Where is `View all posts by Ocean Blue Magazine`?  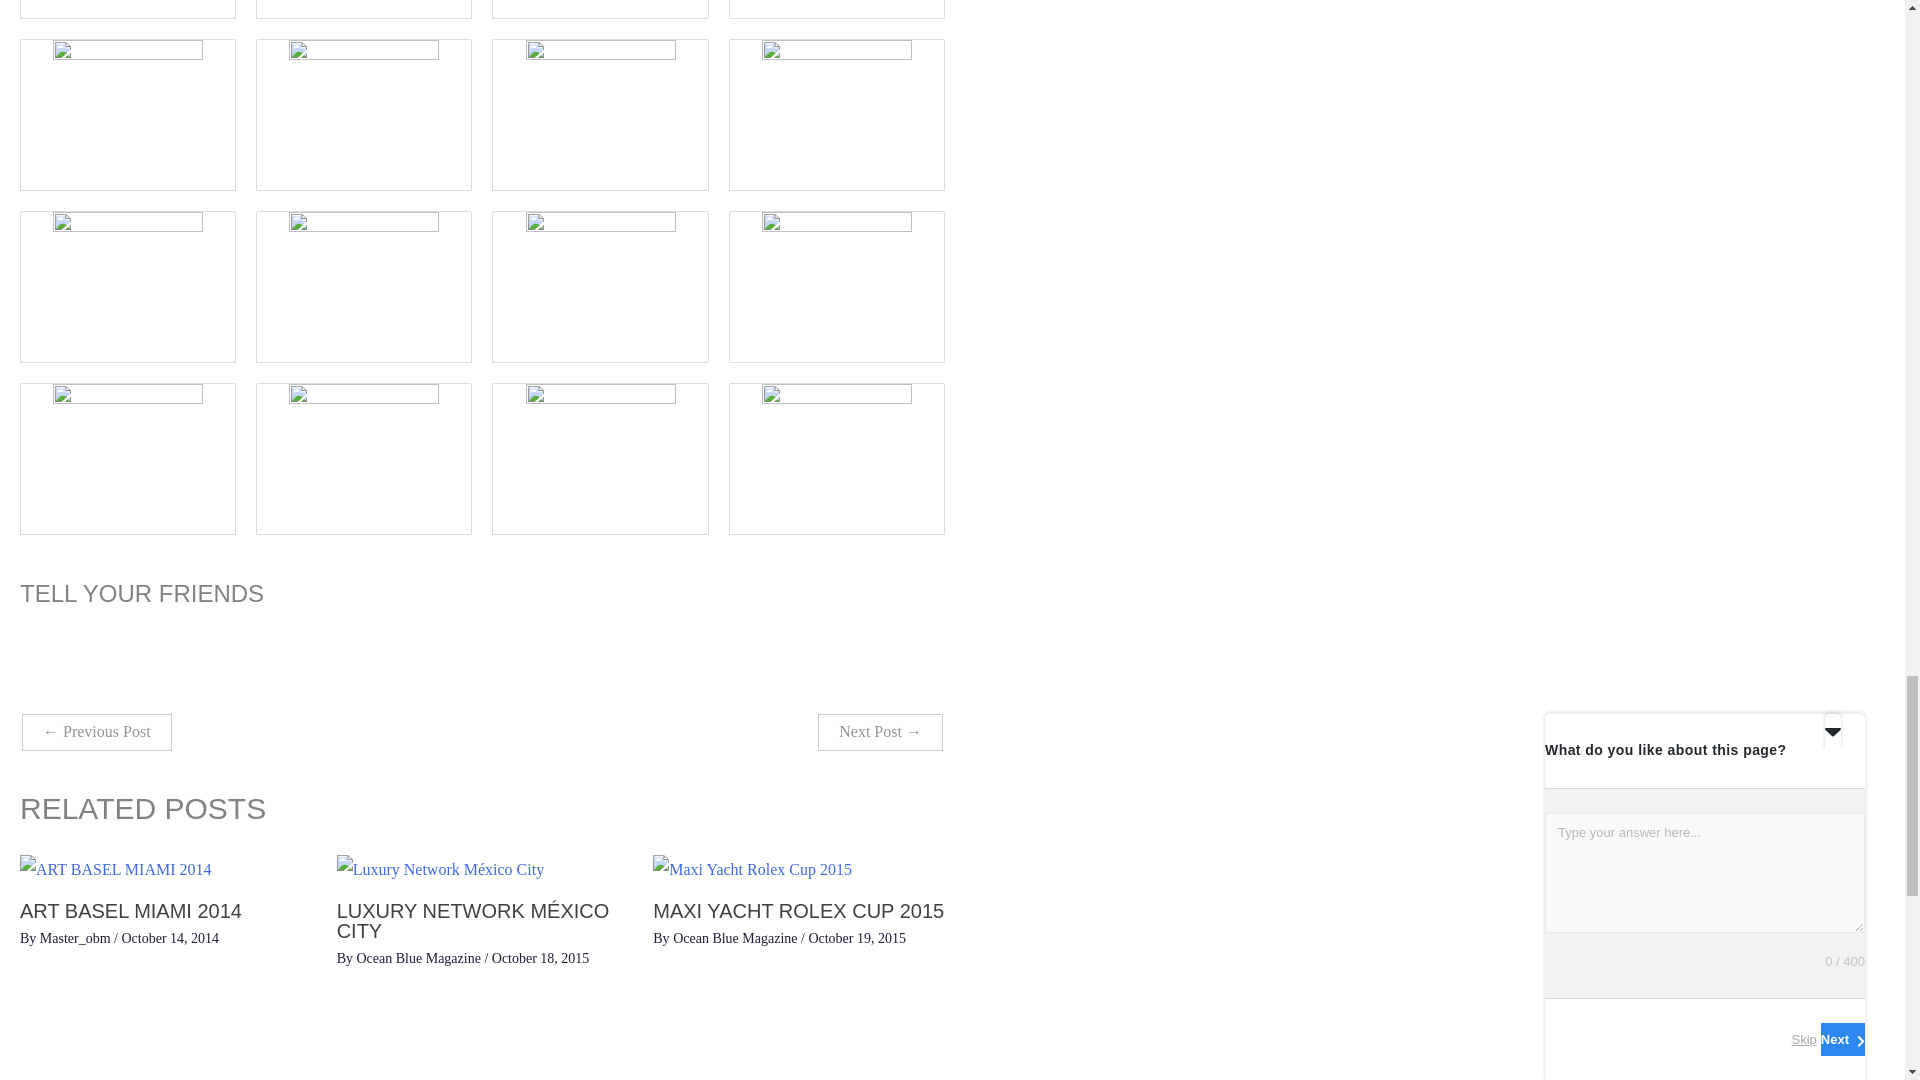 View all posts by Ocean Blue Magazine is located at coordinates (736, 938).